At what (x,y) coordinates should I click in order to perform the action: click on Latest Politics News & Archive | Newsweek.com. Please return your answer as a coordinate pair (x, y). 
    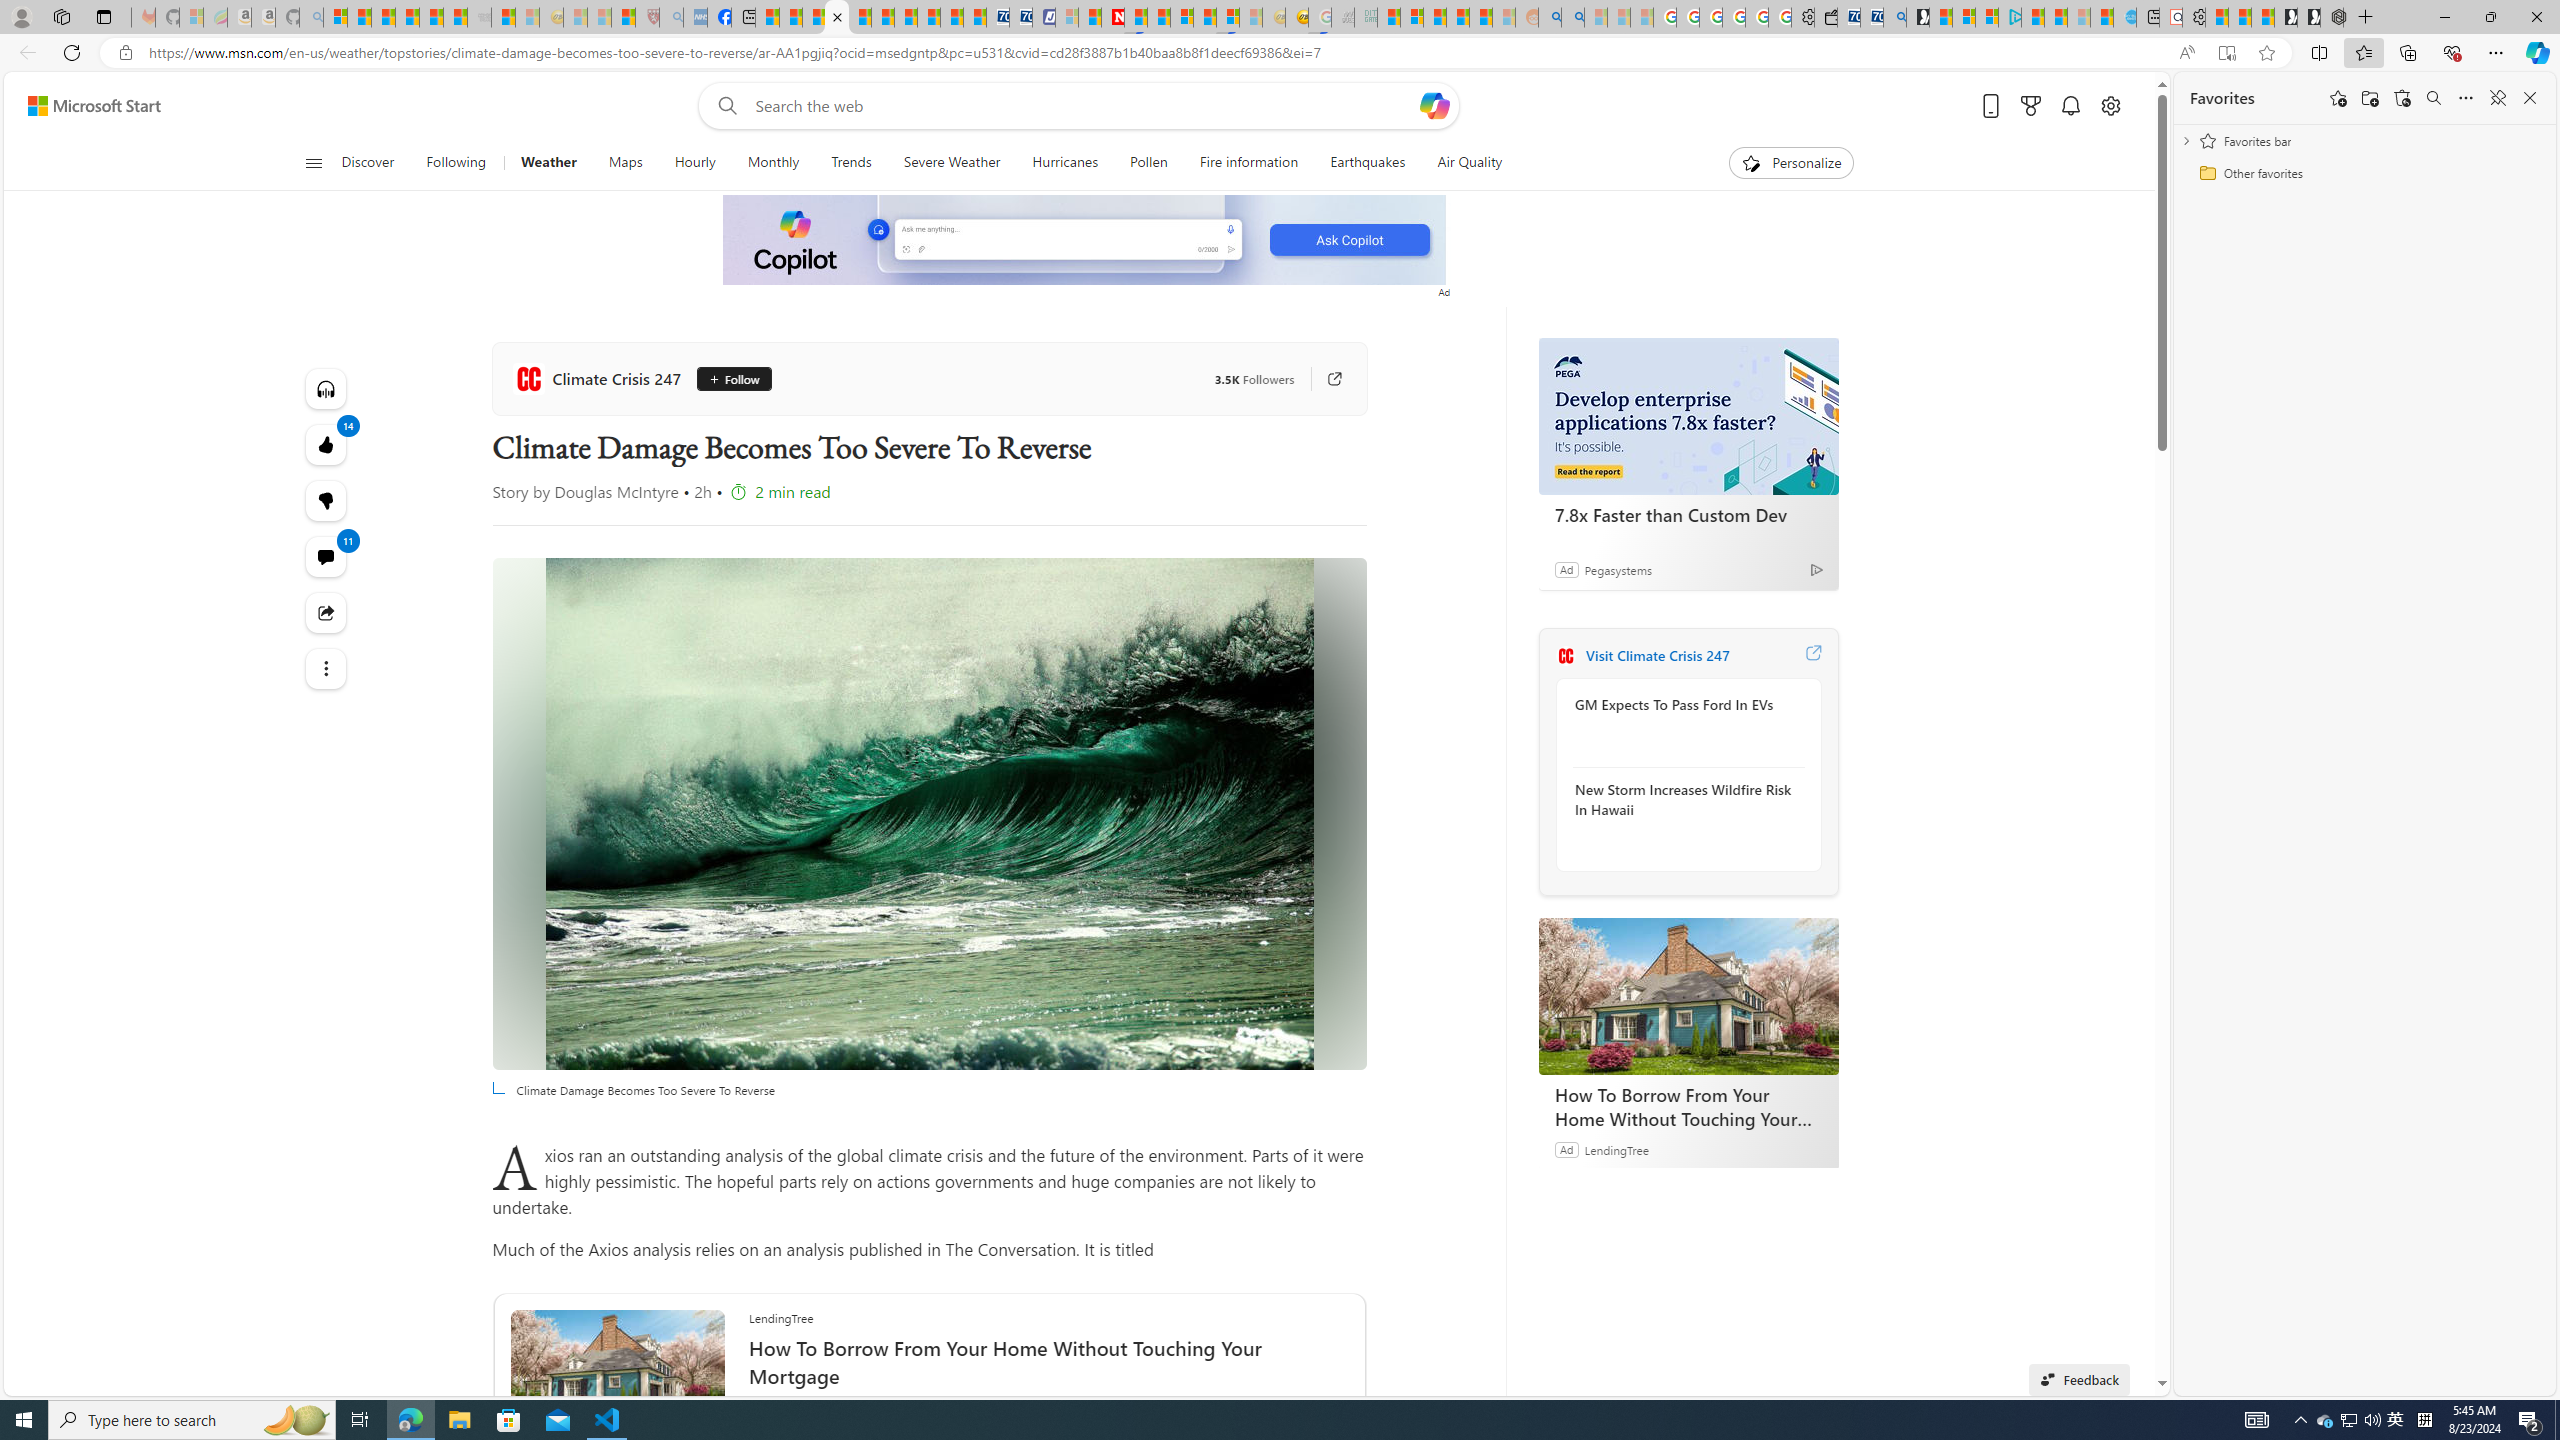
    Looking at the image, I should click on (1114, 17).